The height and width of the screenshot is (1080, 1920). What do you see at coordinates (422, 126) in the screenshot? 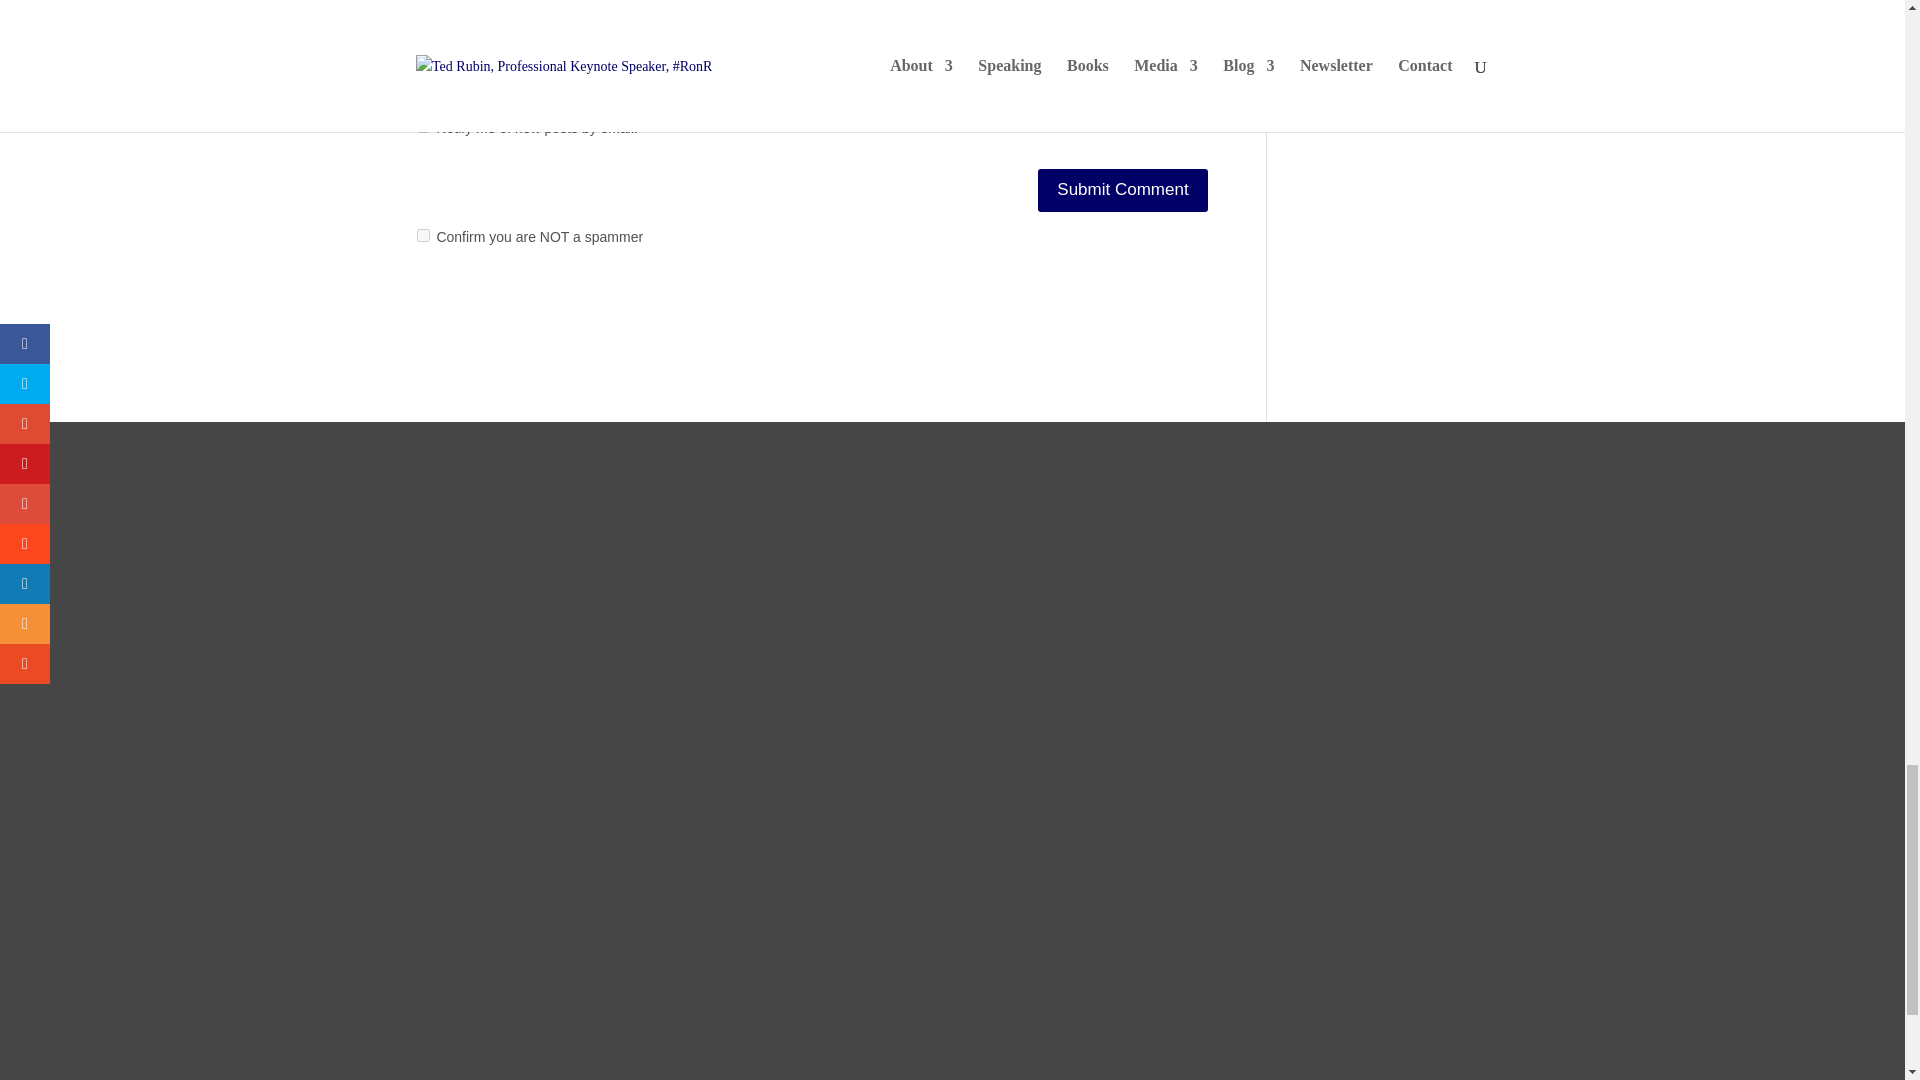
I see `subscribe` at bounding box center [422, 126].